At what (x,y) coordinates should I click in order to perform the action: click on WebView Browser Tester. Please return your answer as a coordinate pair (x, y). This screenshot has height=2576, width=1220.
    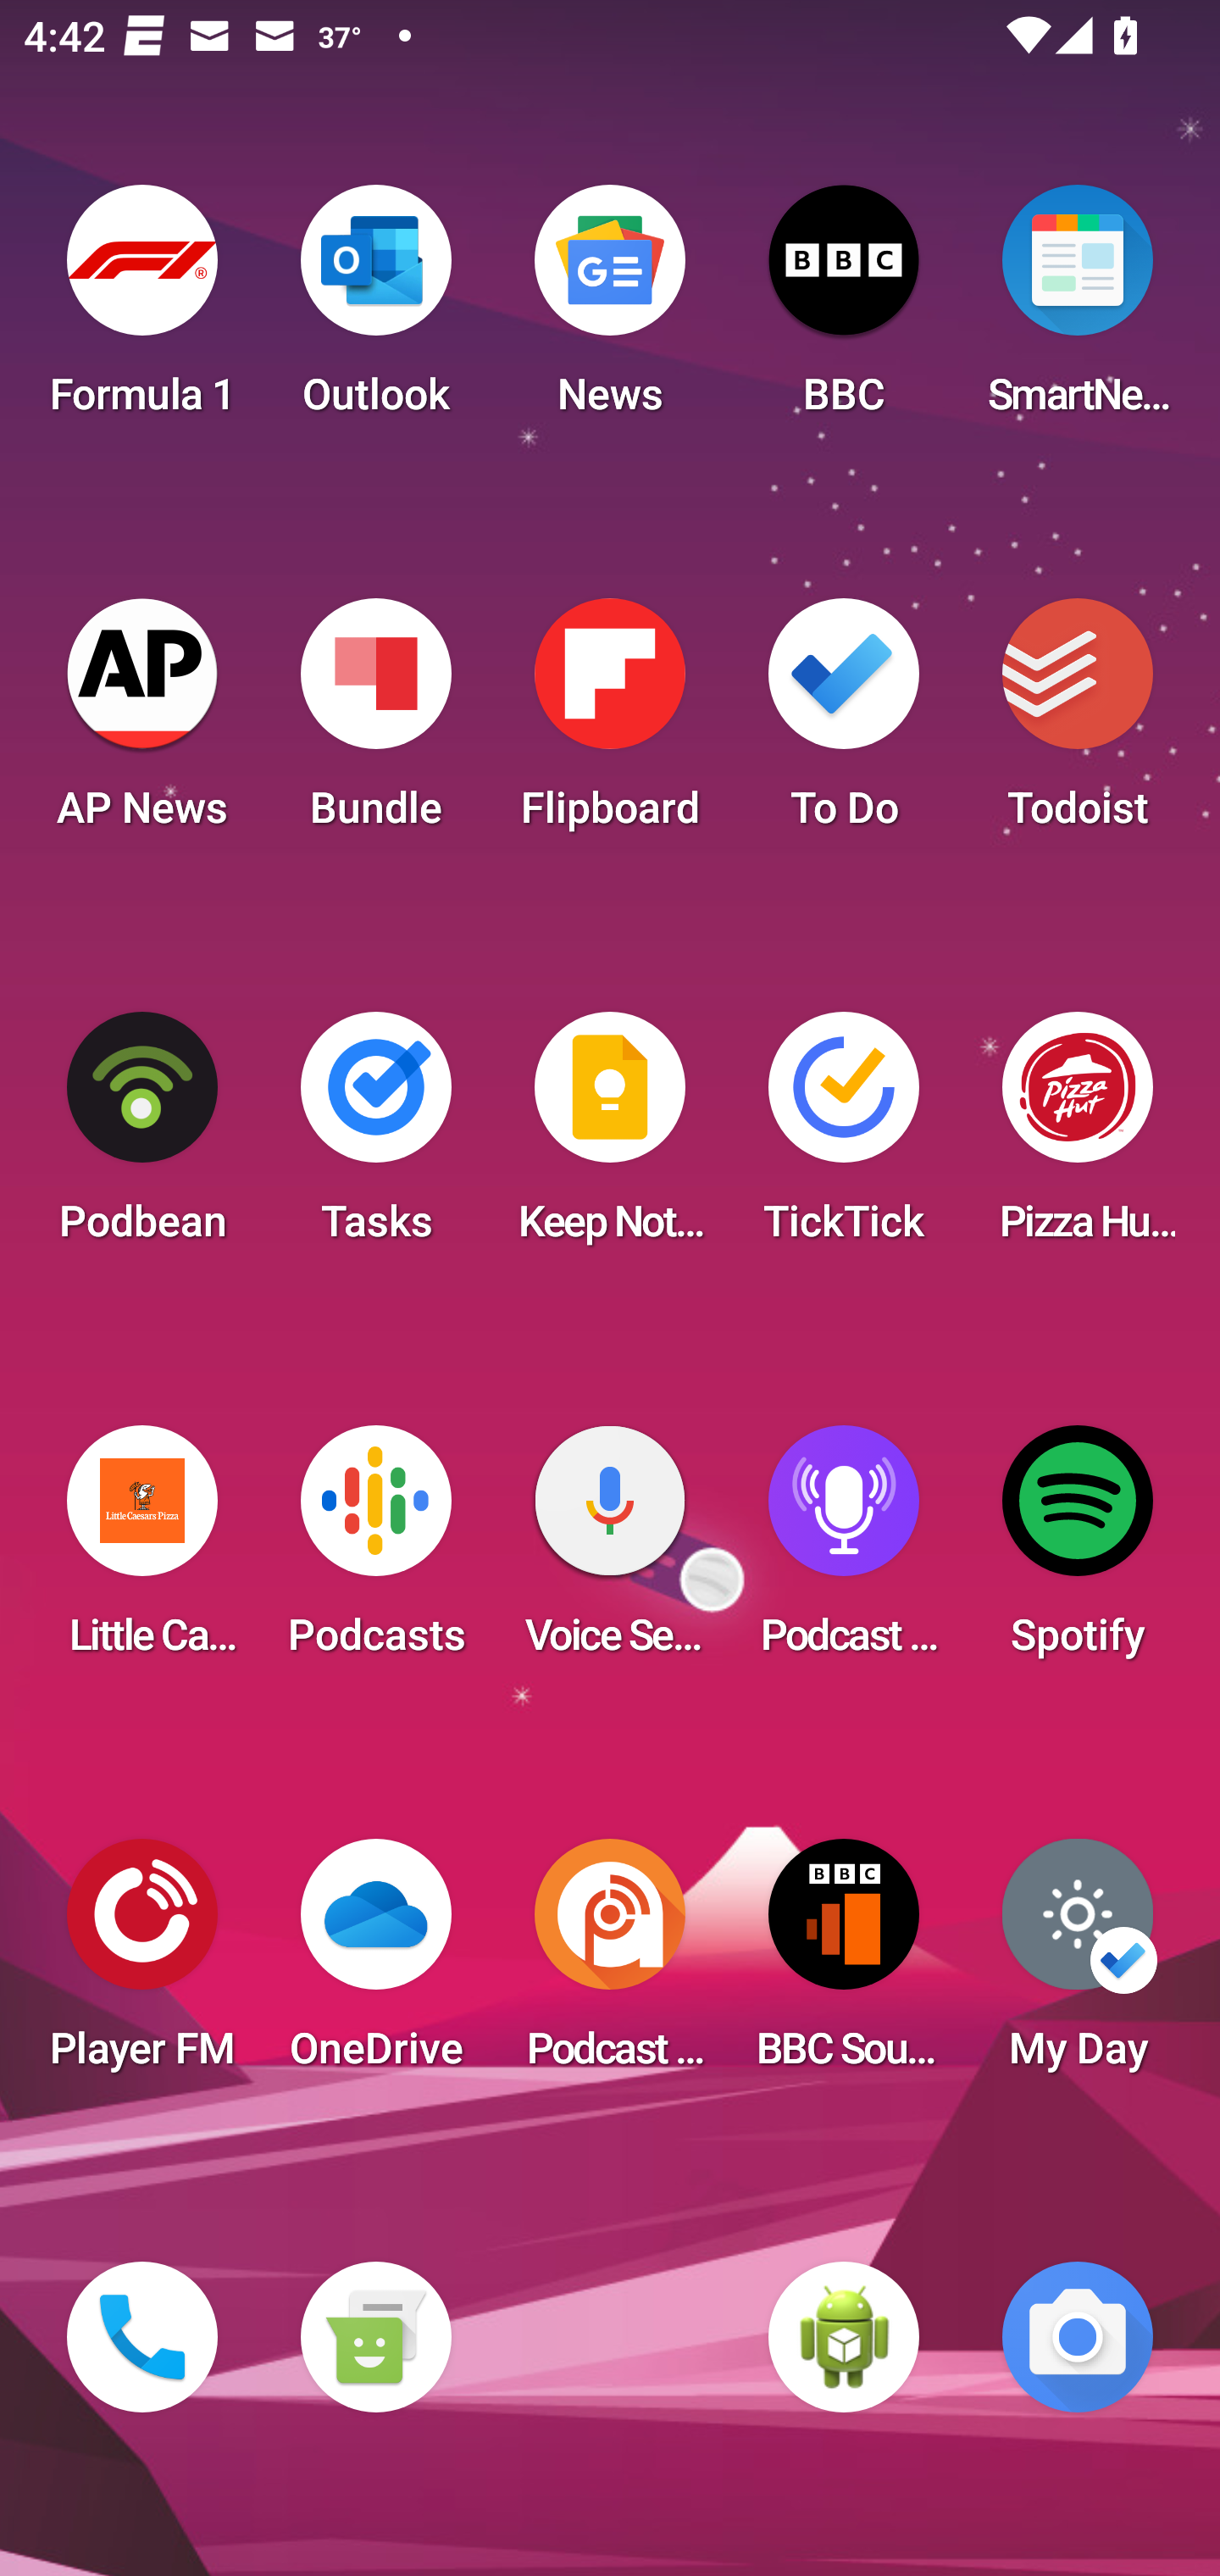
    Looking at the image, I should click on (844, 2337).